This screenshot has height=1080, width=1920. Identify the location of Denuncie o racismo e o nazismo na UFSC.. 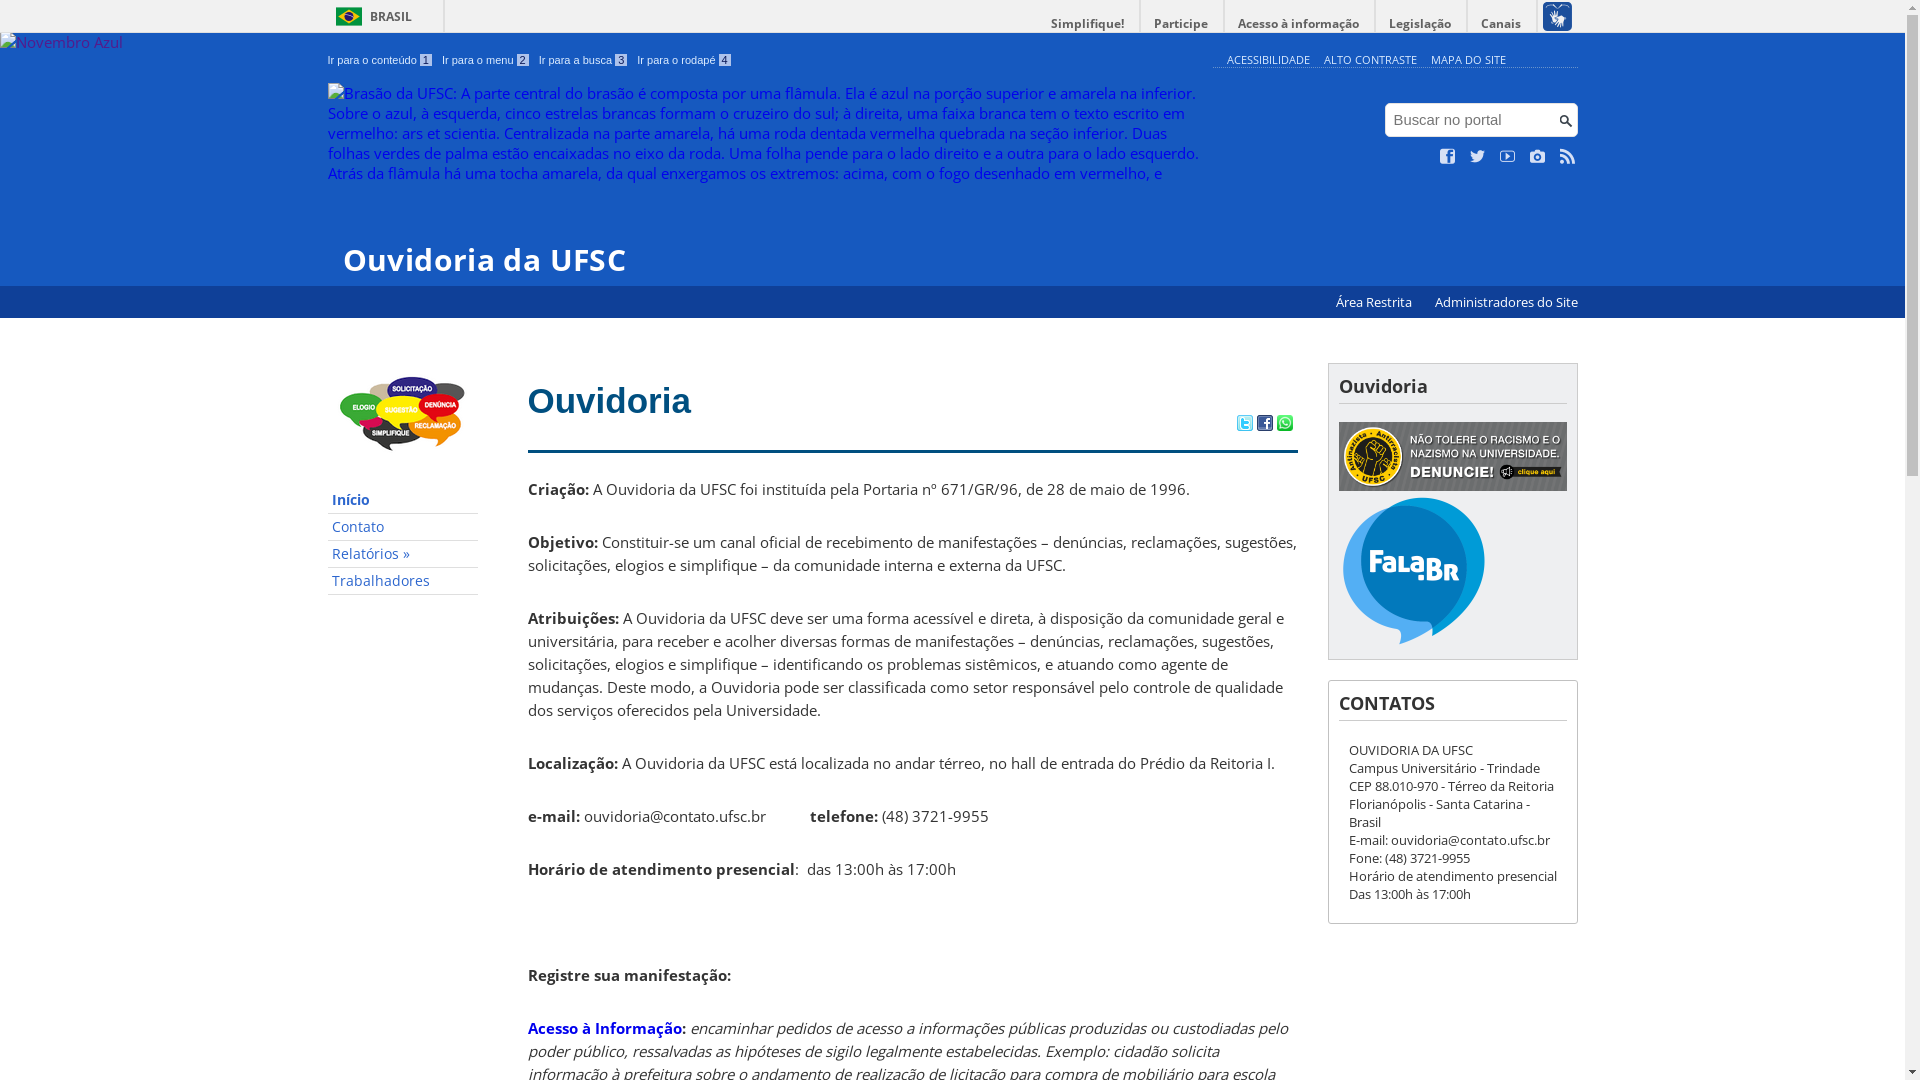
(1452, 456).